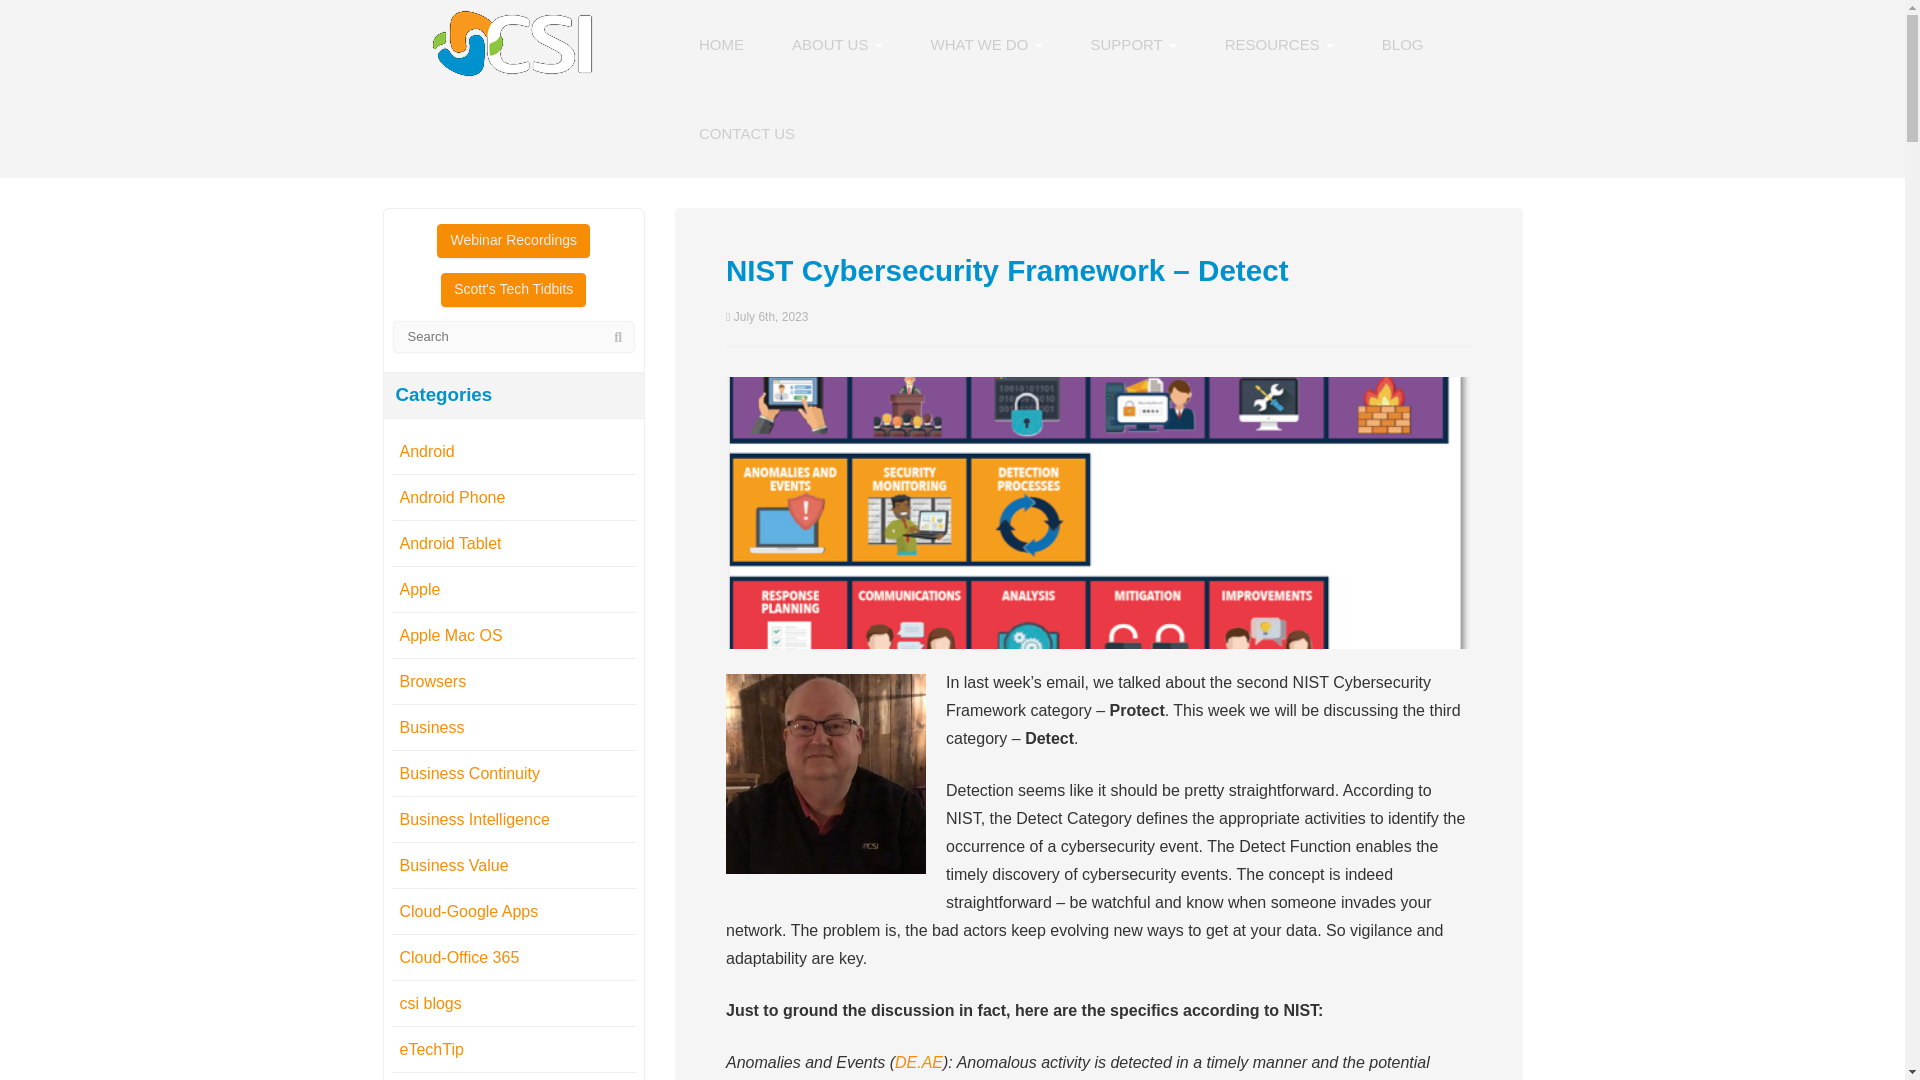 The height and width of the screenshot is (1080, 1920). I want to click on Webinar Recordings, so click(513, 240).